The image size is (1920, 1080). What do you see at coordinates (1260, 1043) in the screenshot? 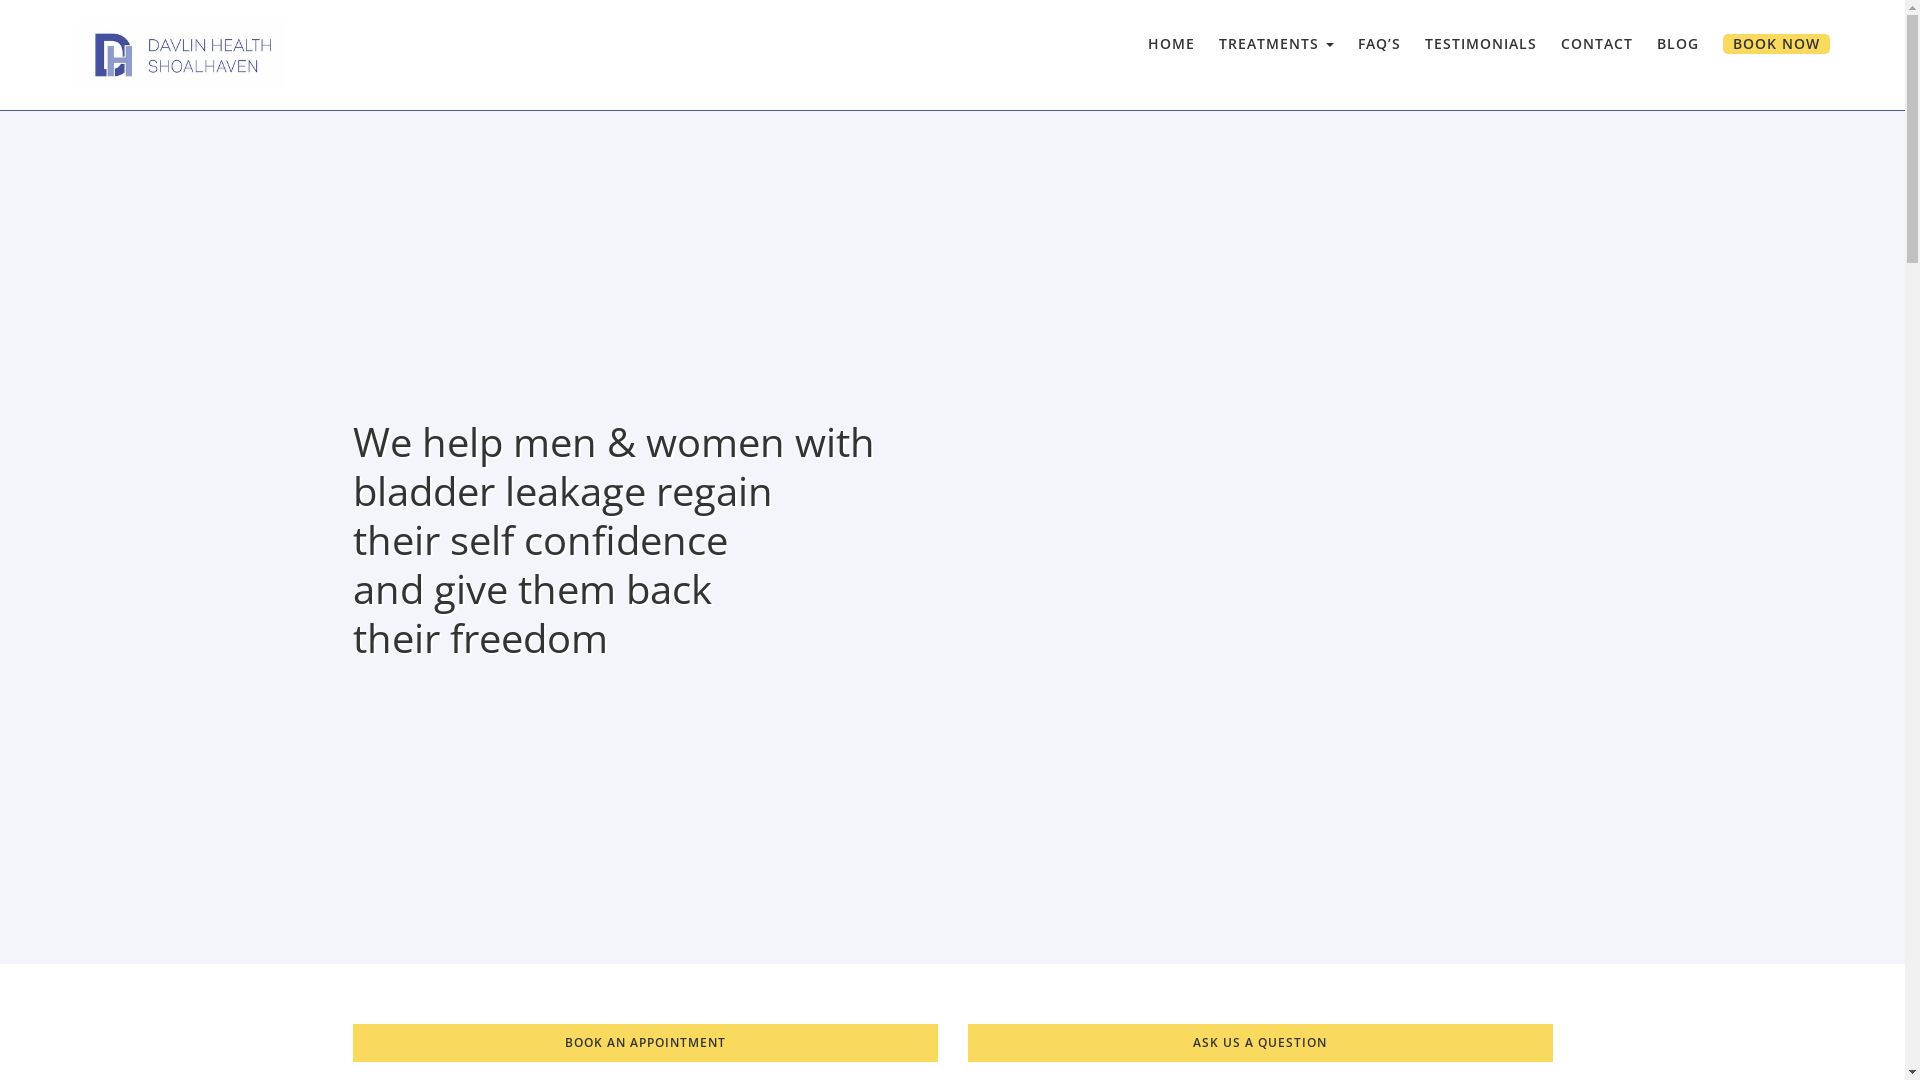
I see `ASK US A QUESTION` at bounding box center [1260, 1043].